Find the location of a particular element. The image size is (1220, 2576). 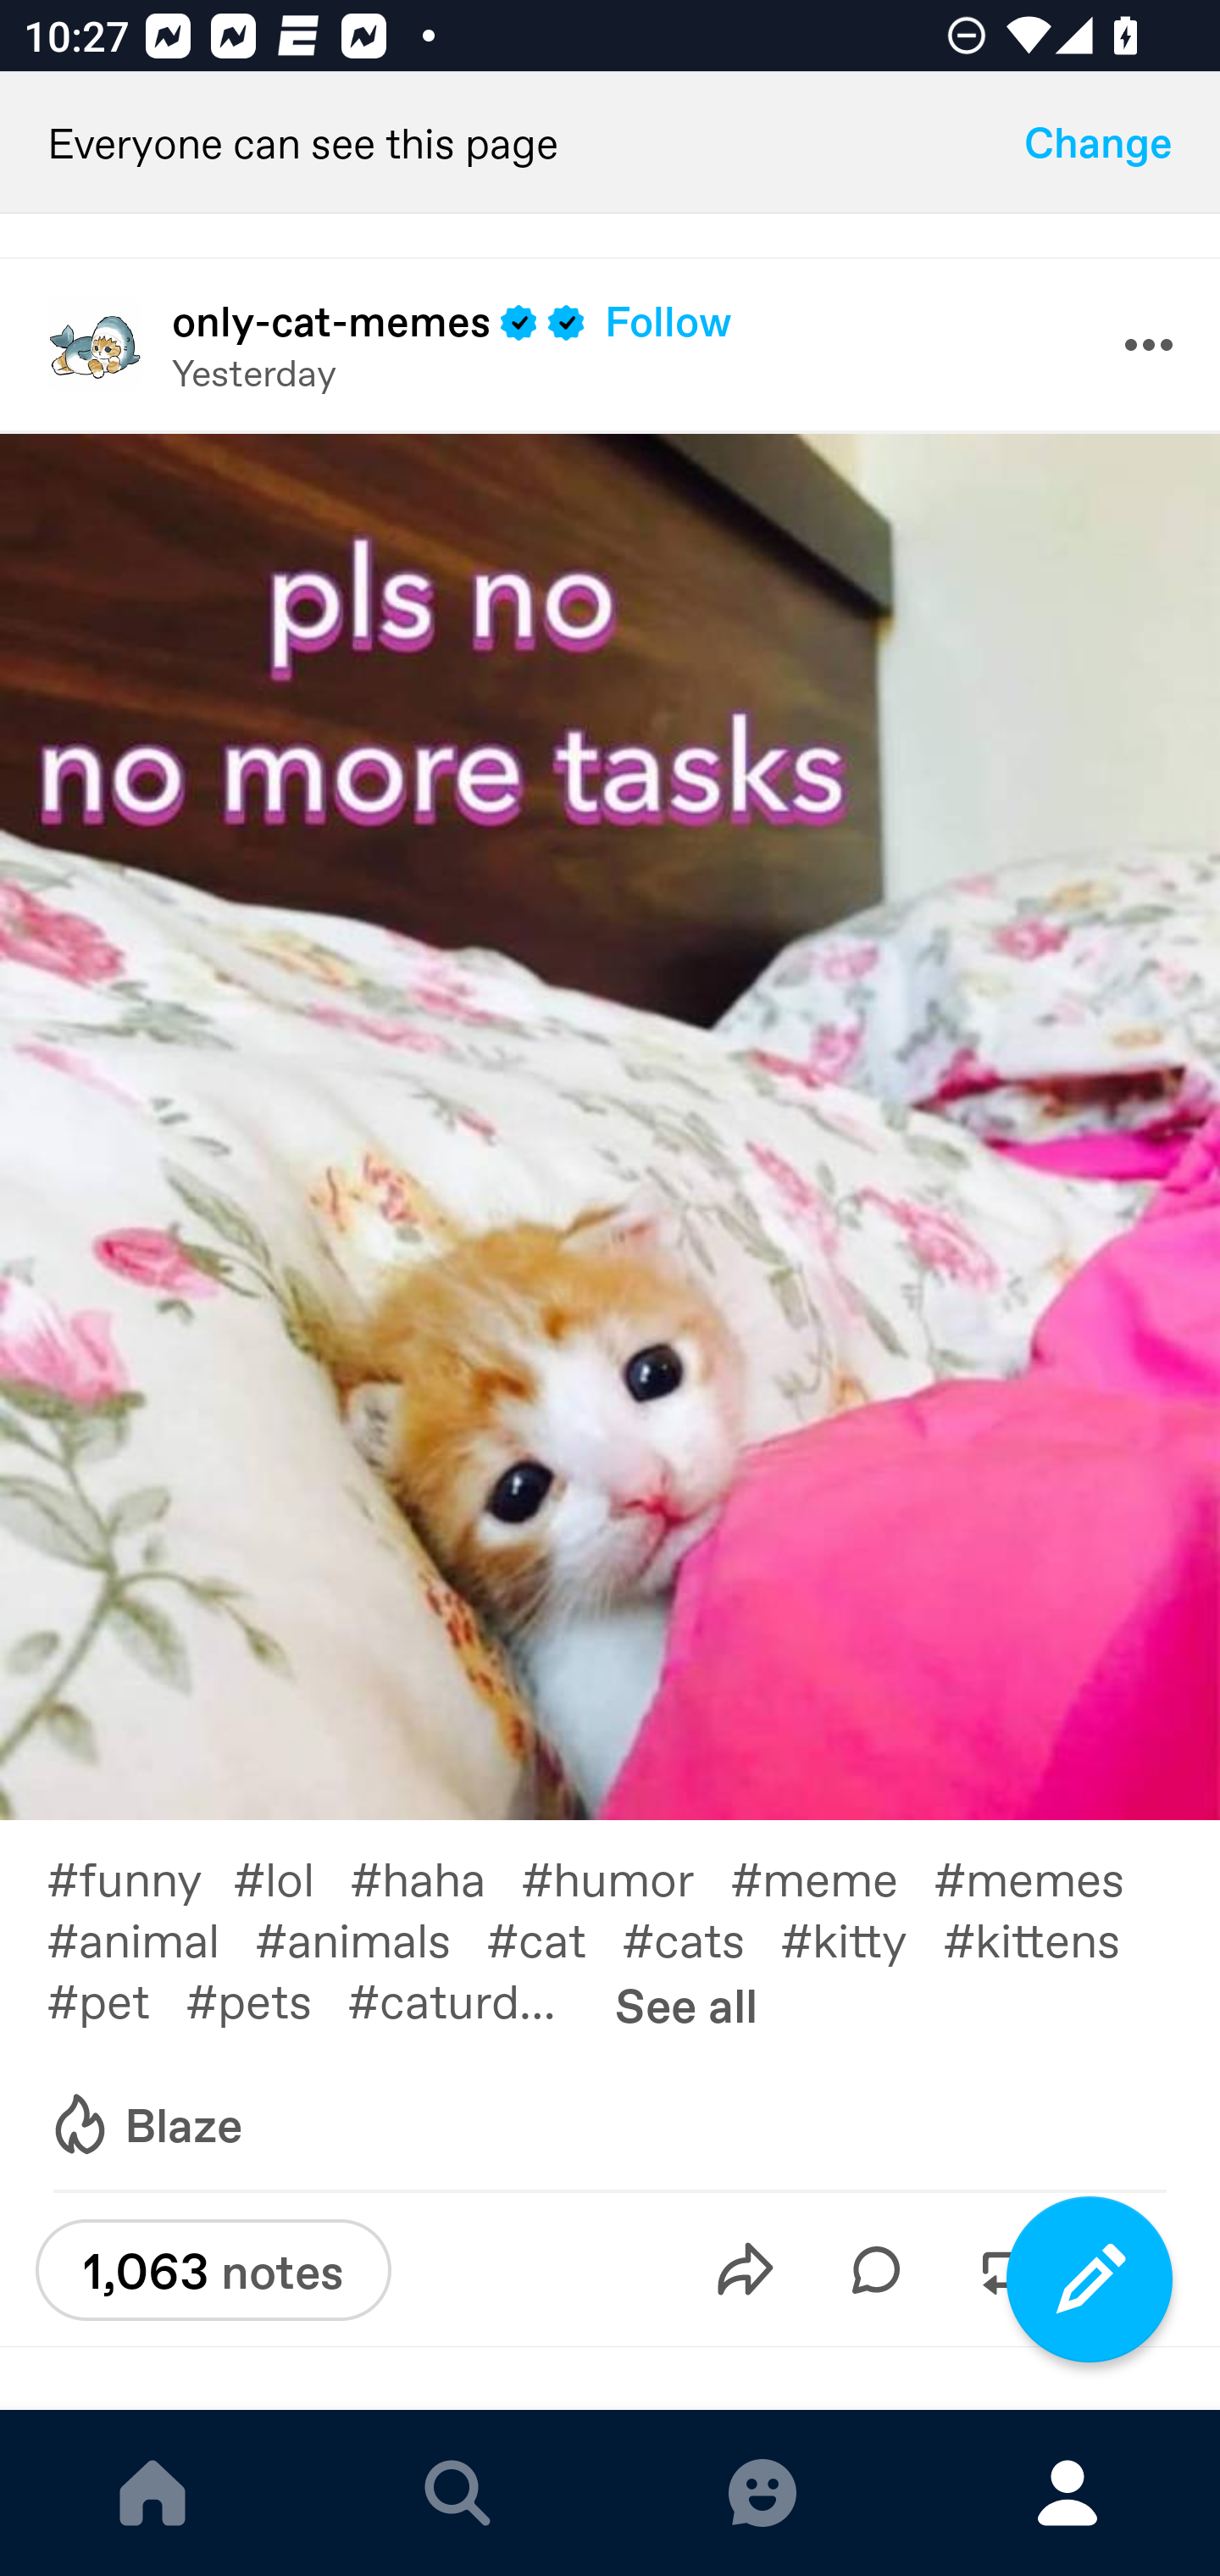

#animals is located at coordinates (370, 1938).